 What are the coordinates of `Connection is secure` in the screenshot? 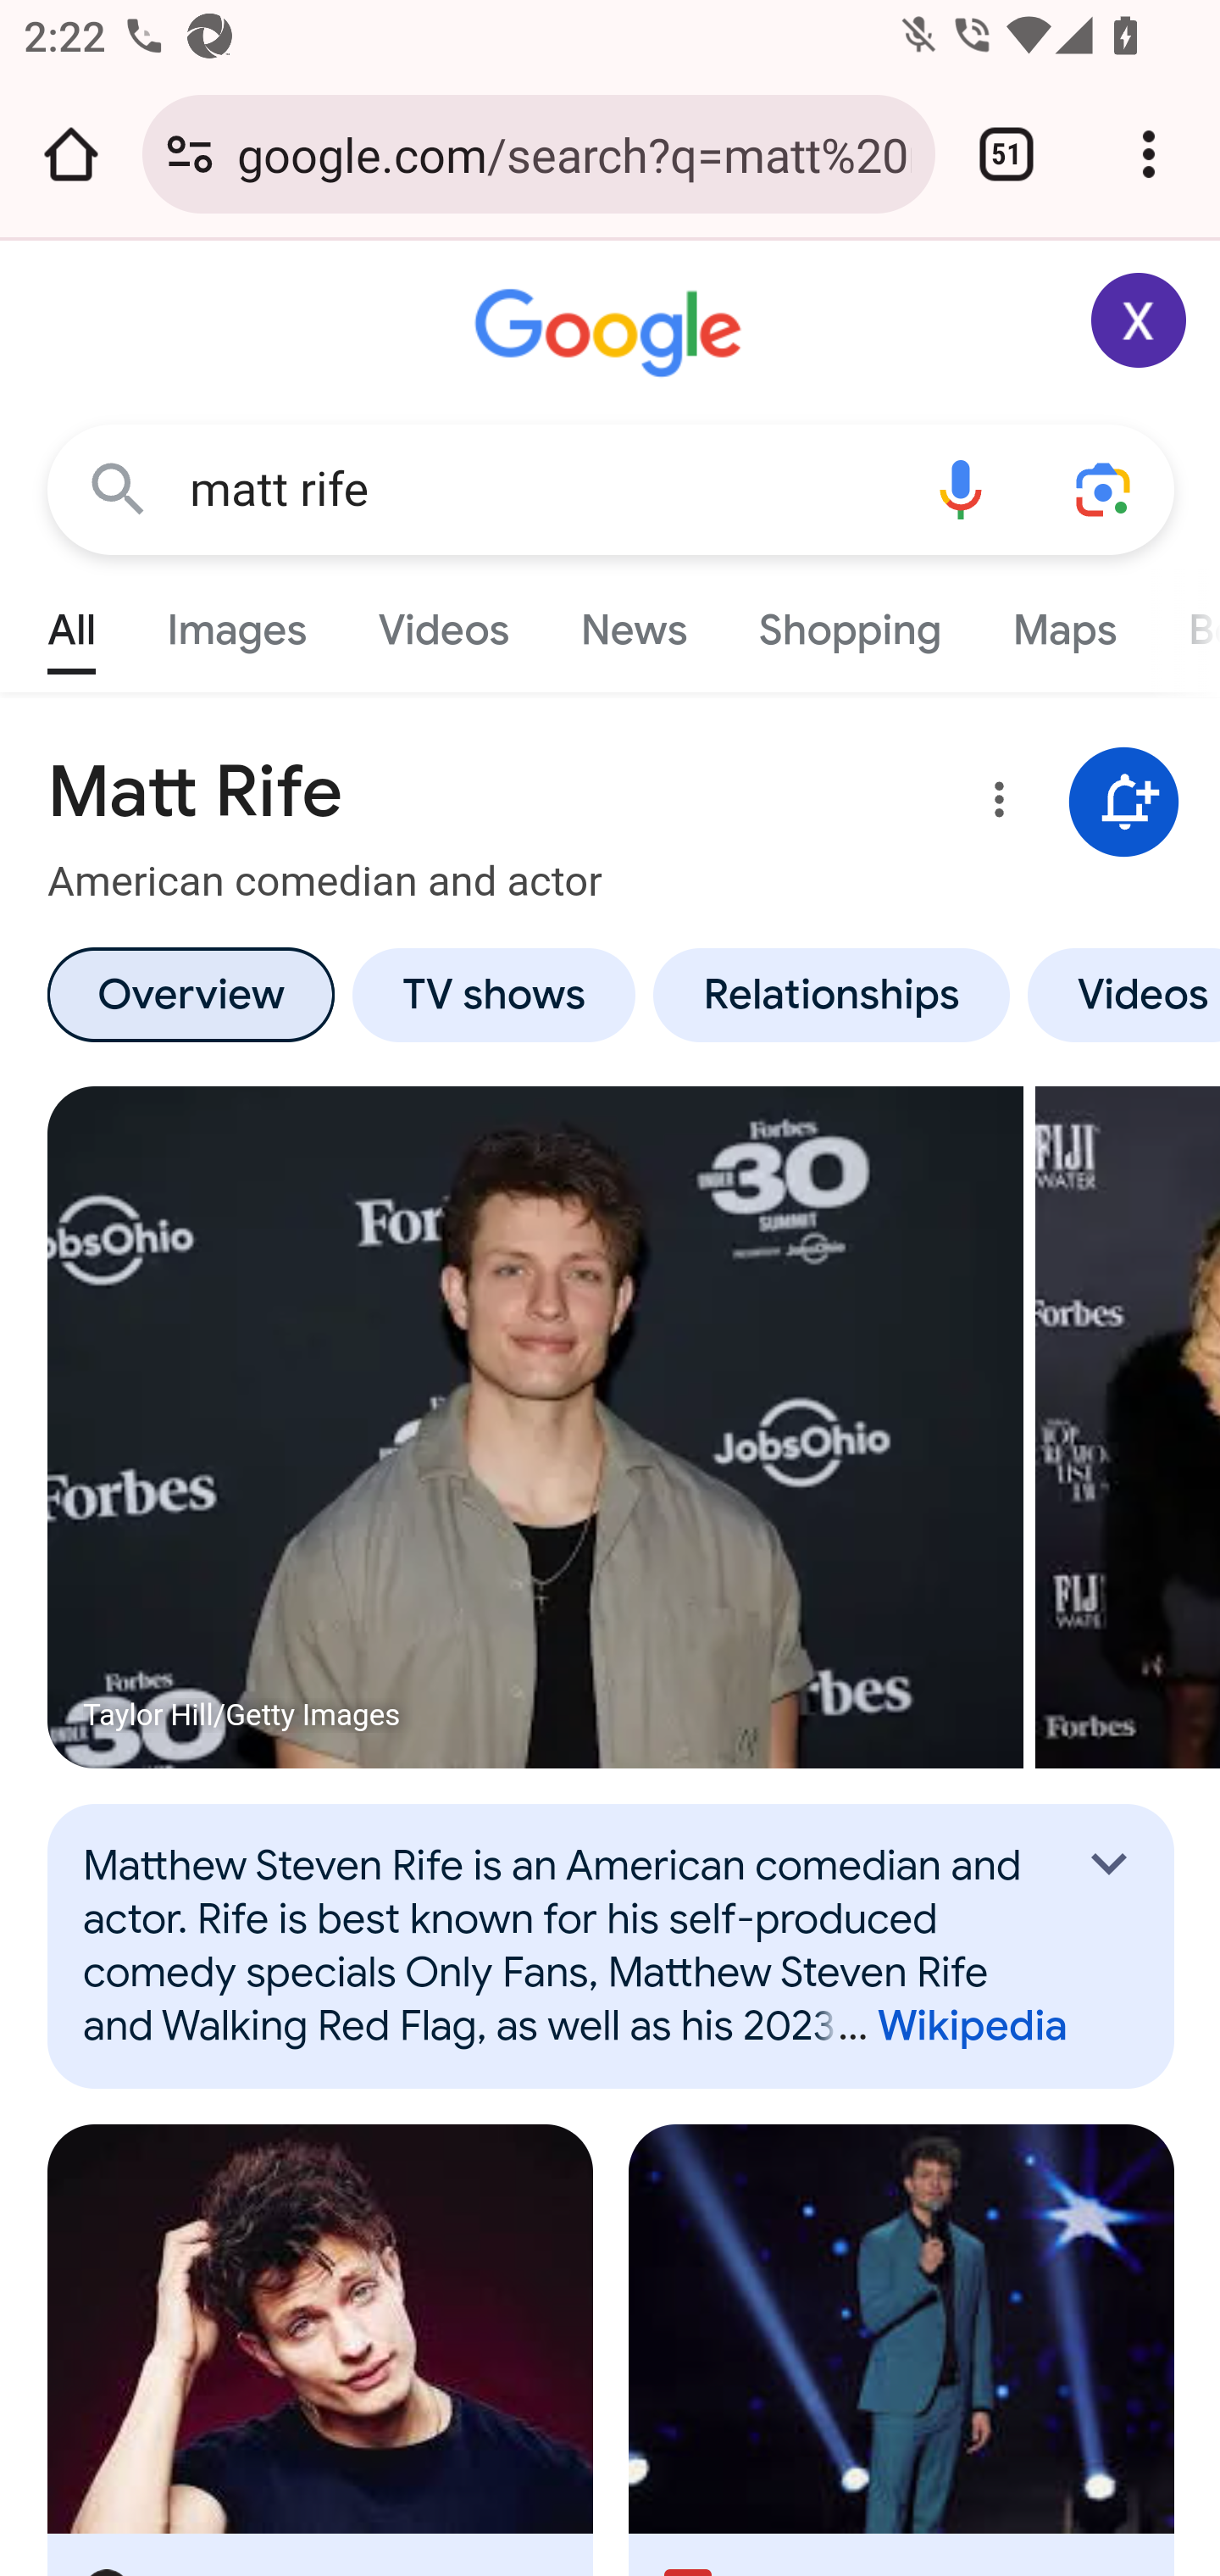 It's located at (190, 154).